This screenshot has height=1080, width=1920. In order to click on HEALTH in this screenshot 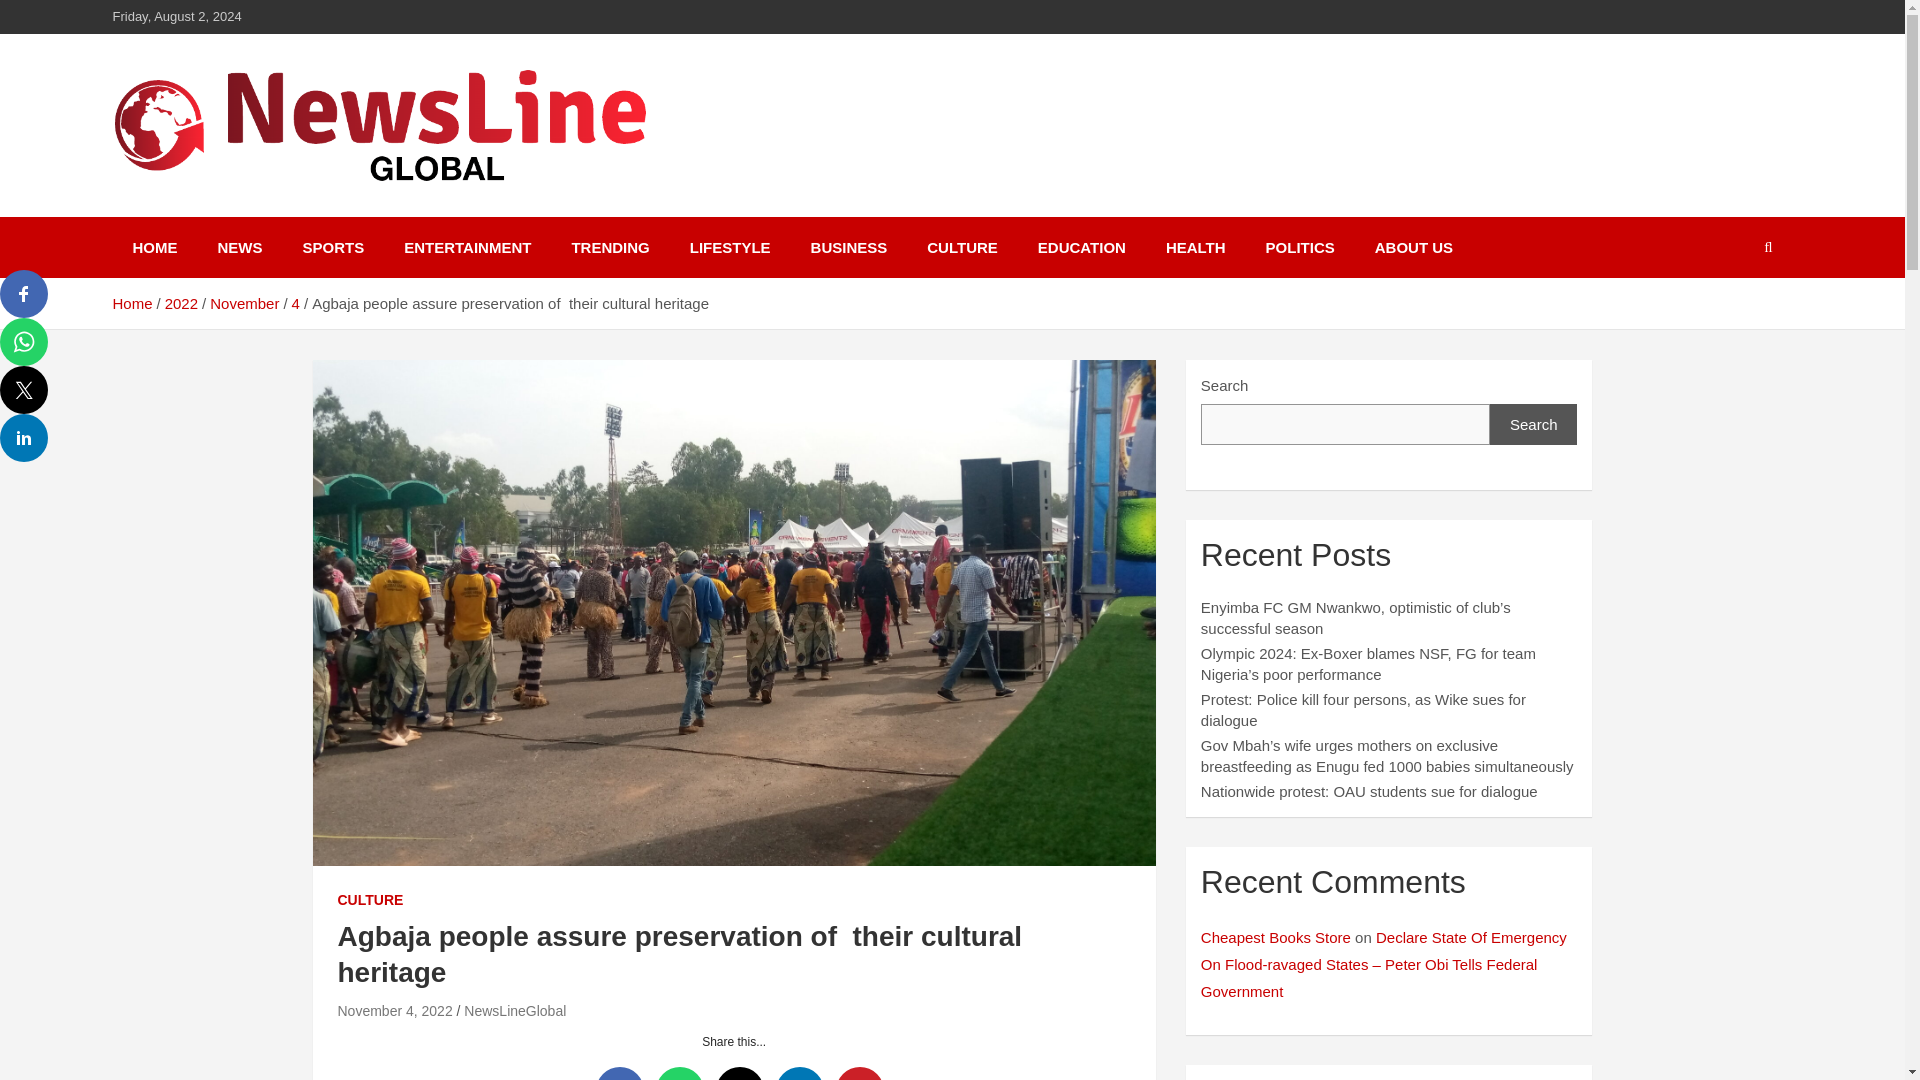, I will do `click(1196, 247)`.